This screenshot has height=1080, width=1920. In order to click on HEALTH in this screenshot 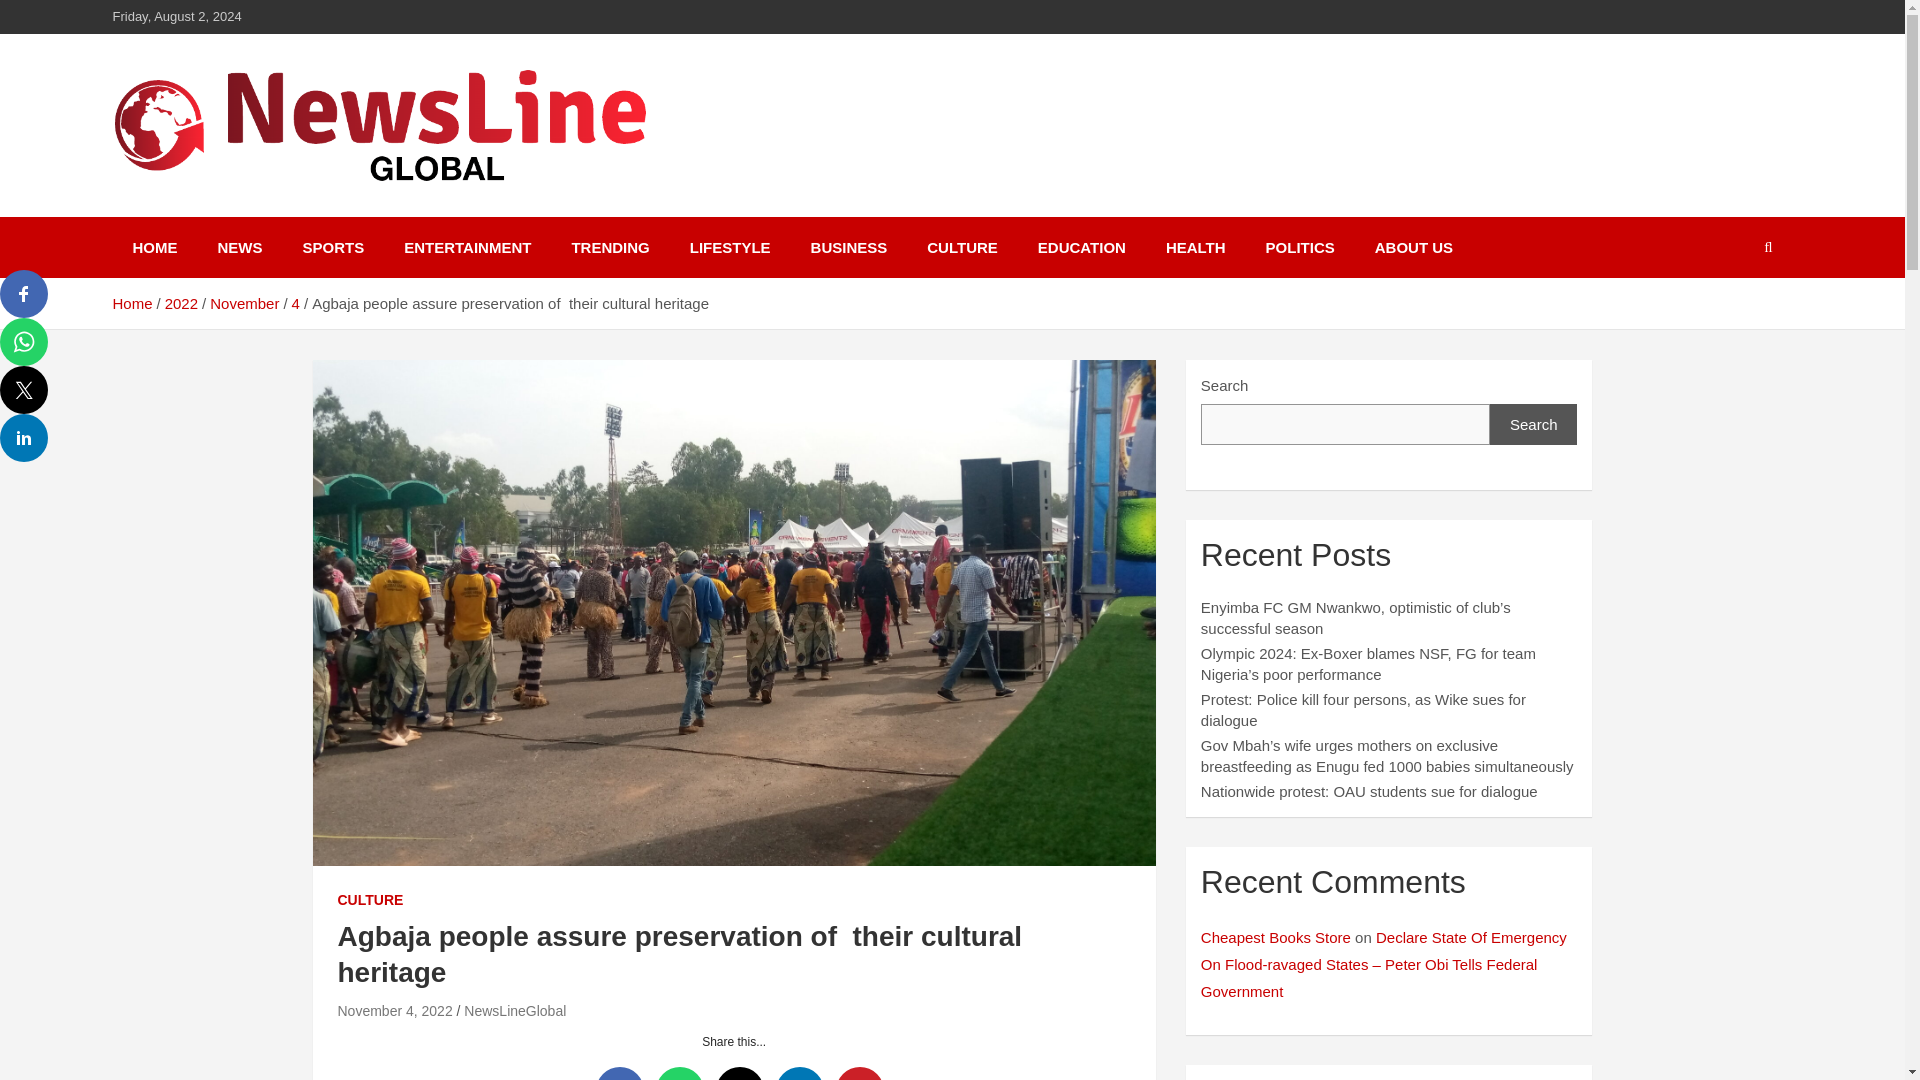, I will do `click(1196, 247)`.